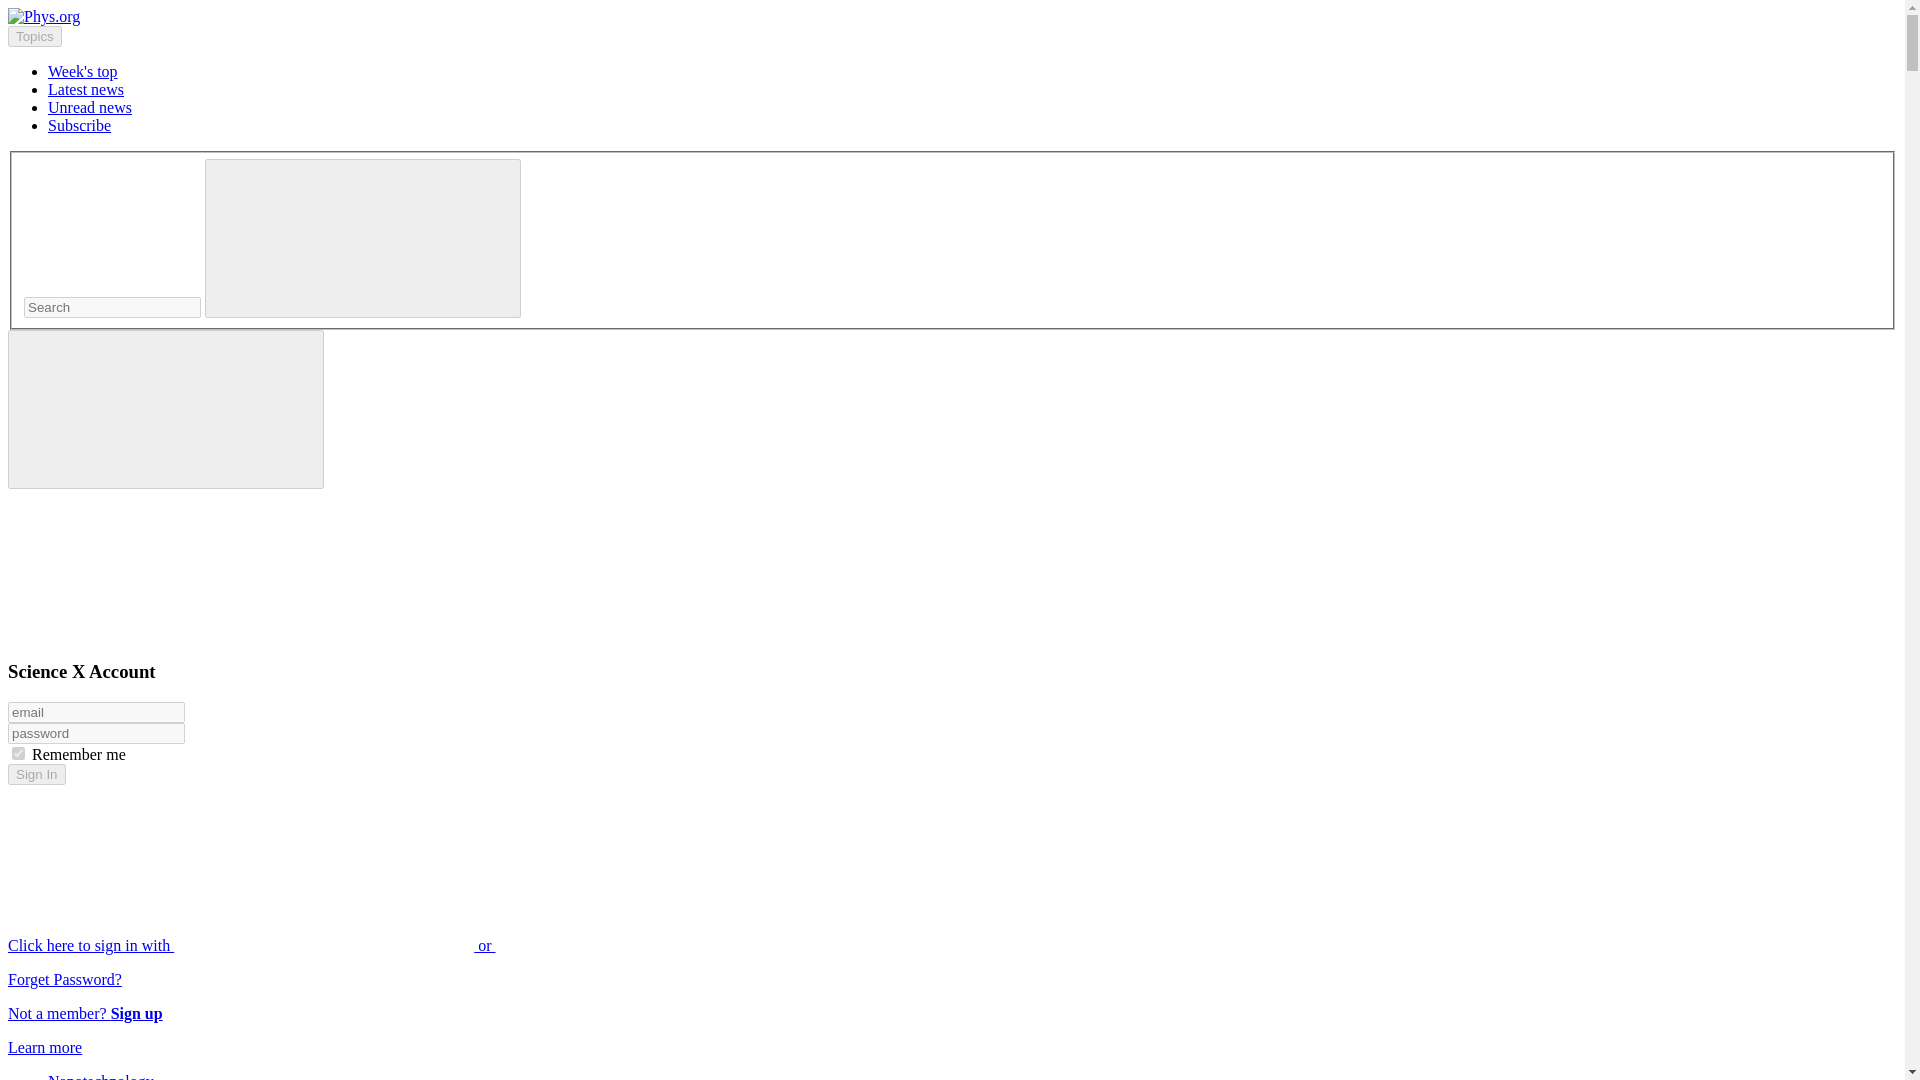 The width and height of the screenshot is (1920, 1080). I want to click on Nanotechnology, so click(100, 1076).